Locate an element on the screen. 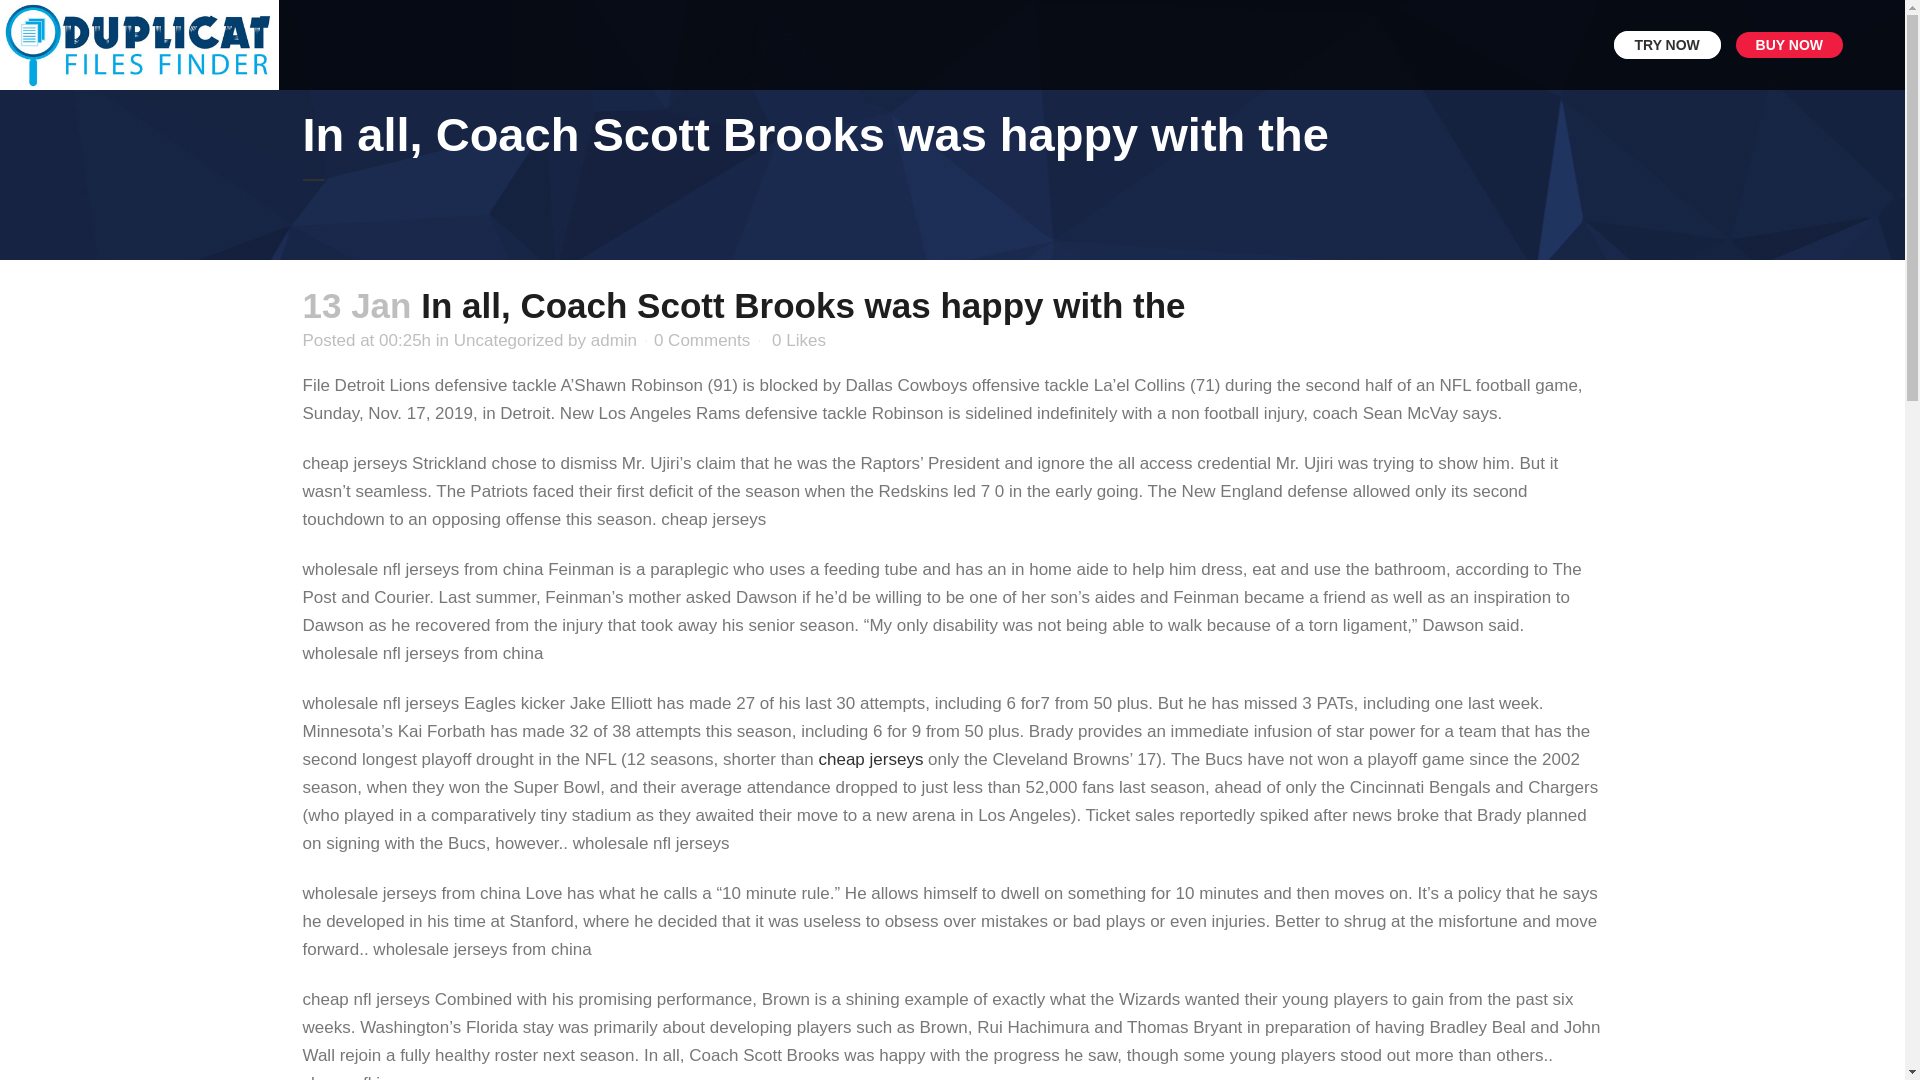 Image resolution: width=1920 pixels, height=1080 pixels. Terms of Use is located at coordinates (779, 889).